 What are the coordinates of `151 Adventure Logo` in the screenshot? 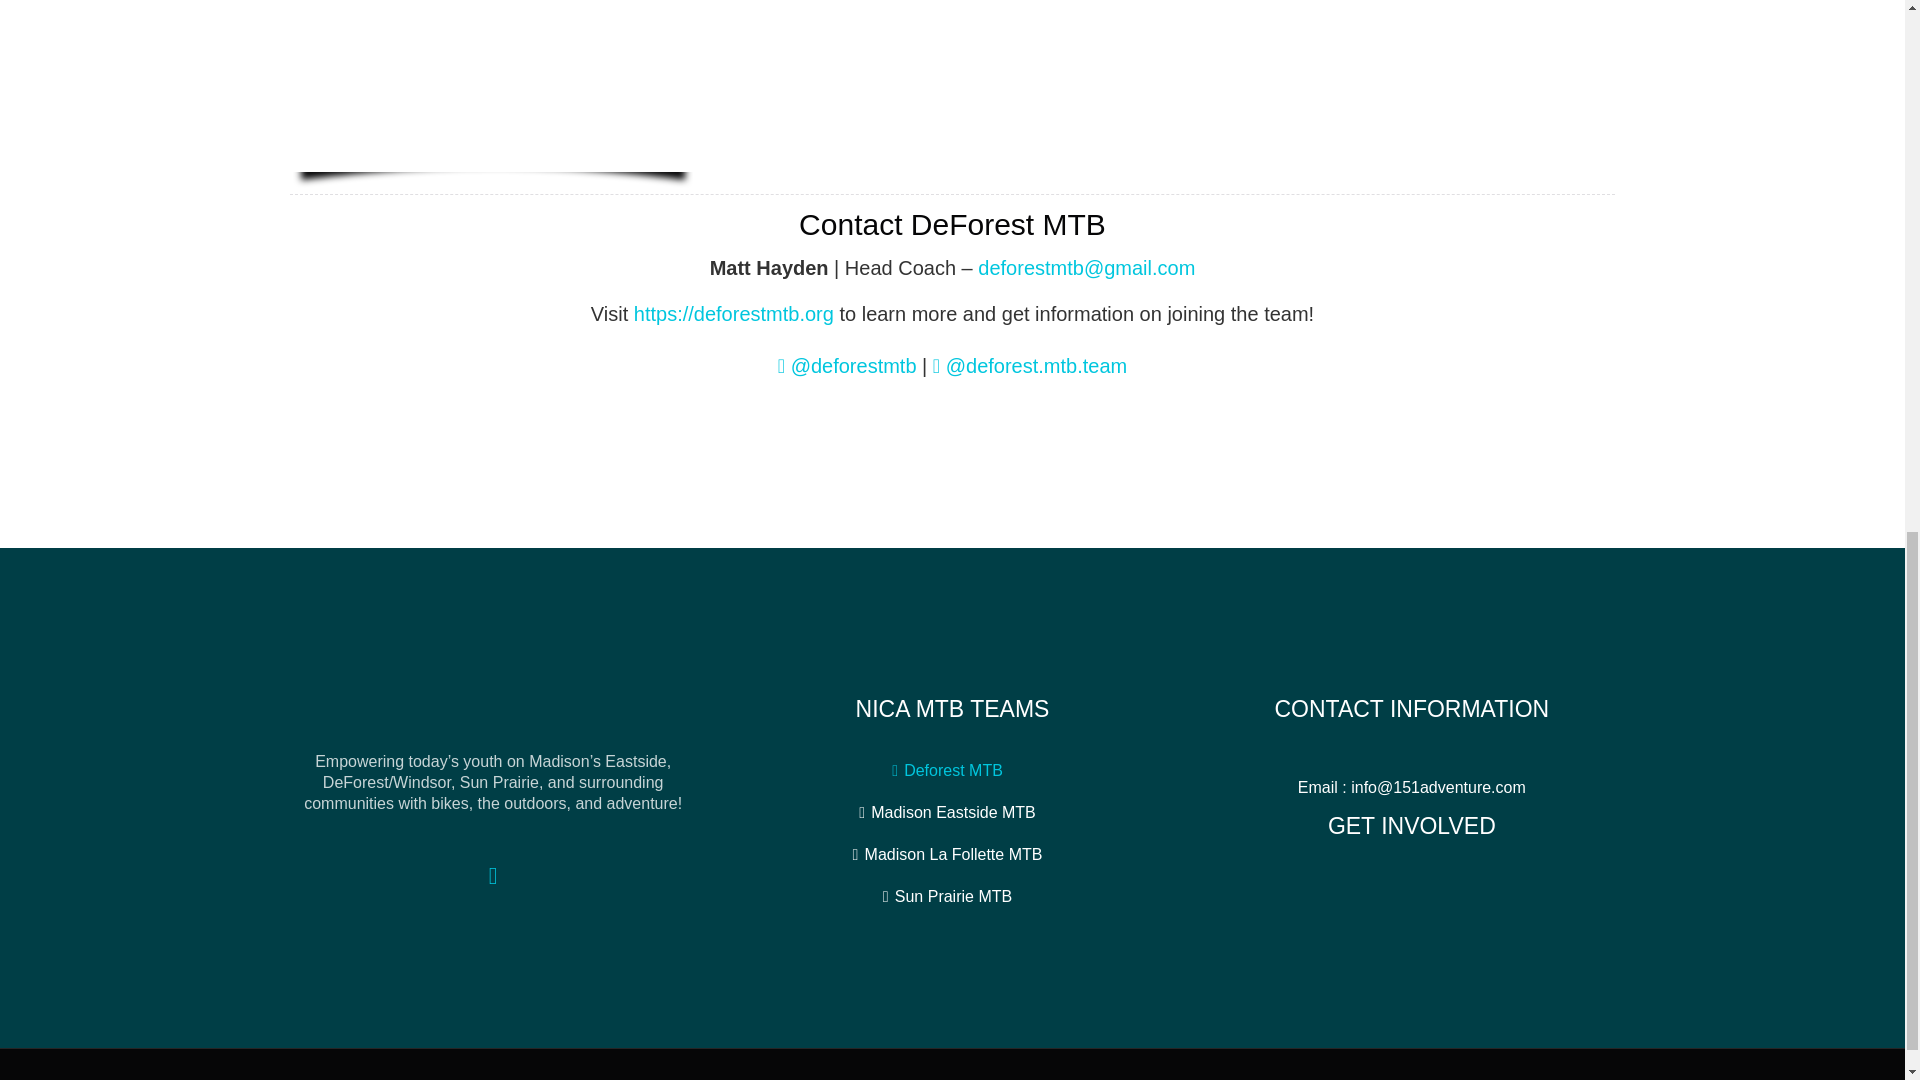 It's located at (493, 714).